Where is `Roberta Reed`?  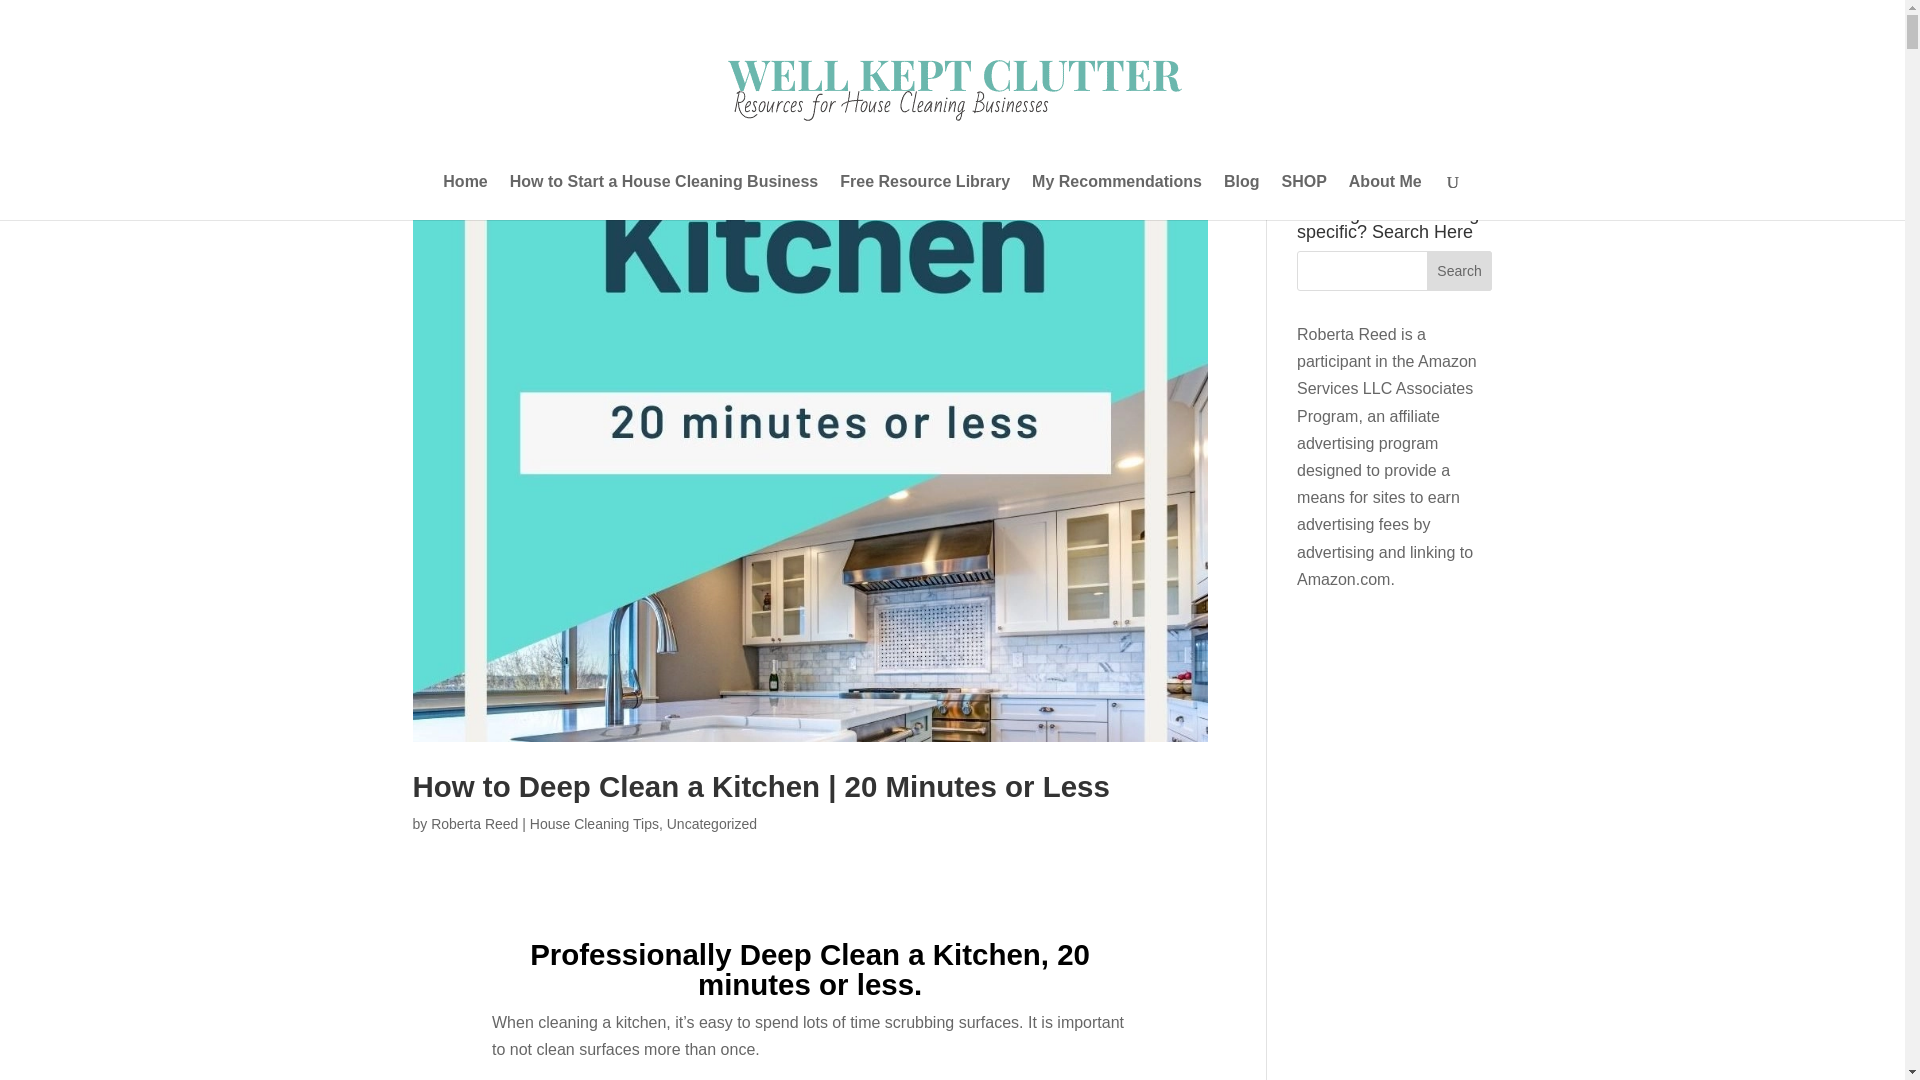 Roberta Reed is located at coordinates (474, 824).